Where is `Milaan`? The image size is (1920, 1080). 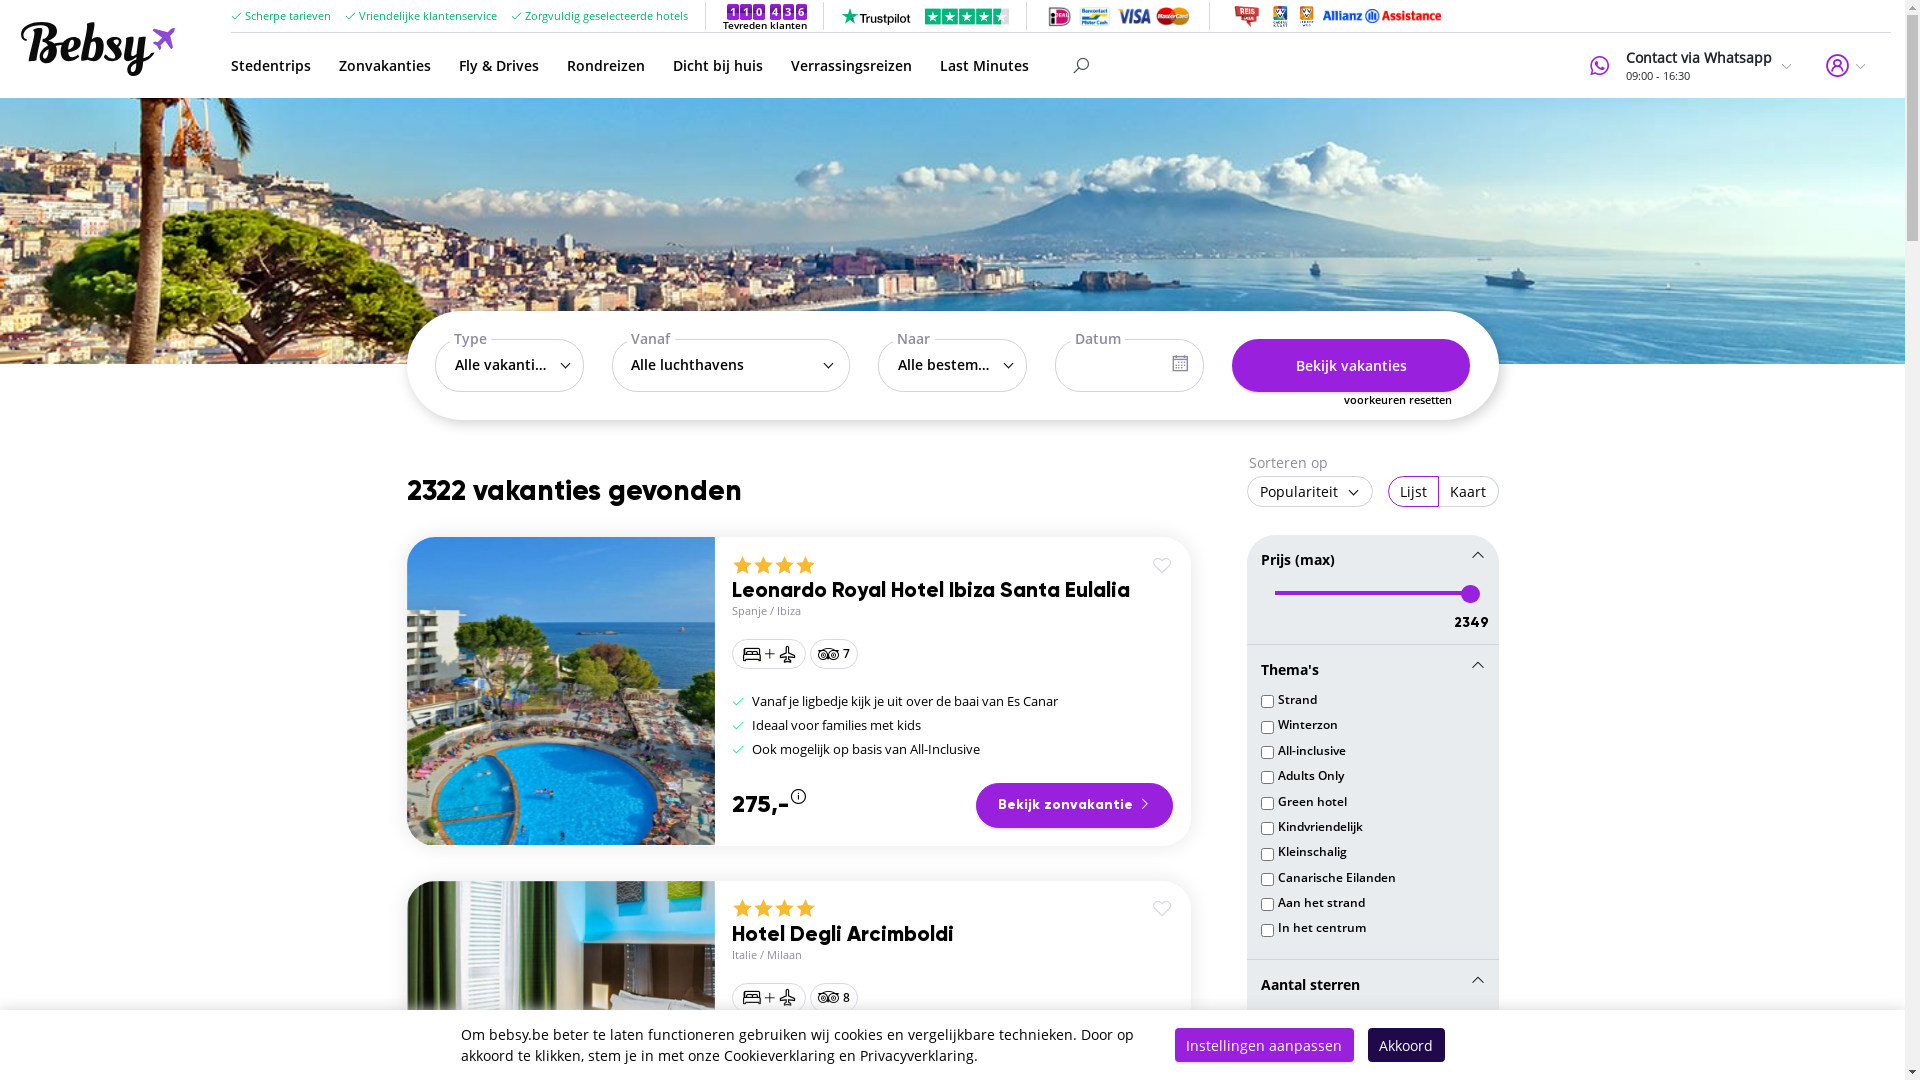 Milaan is located at coordinates (784, 954).